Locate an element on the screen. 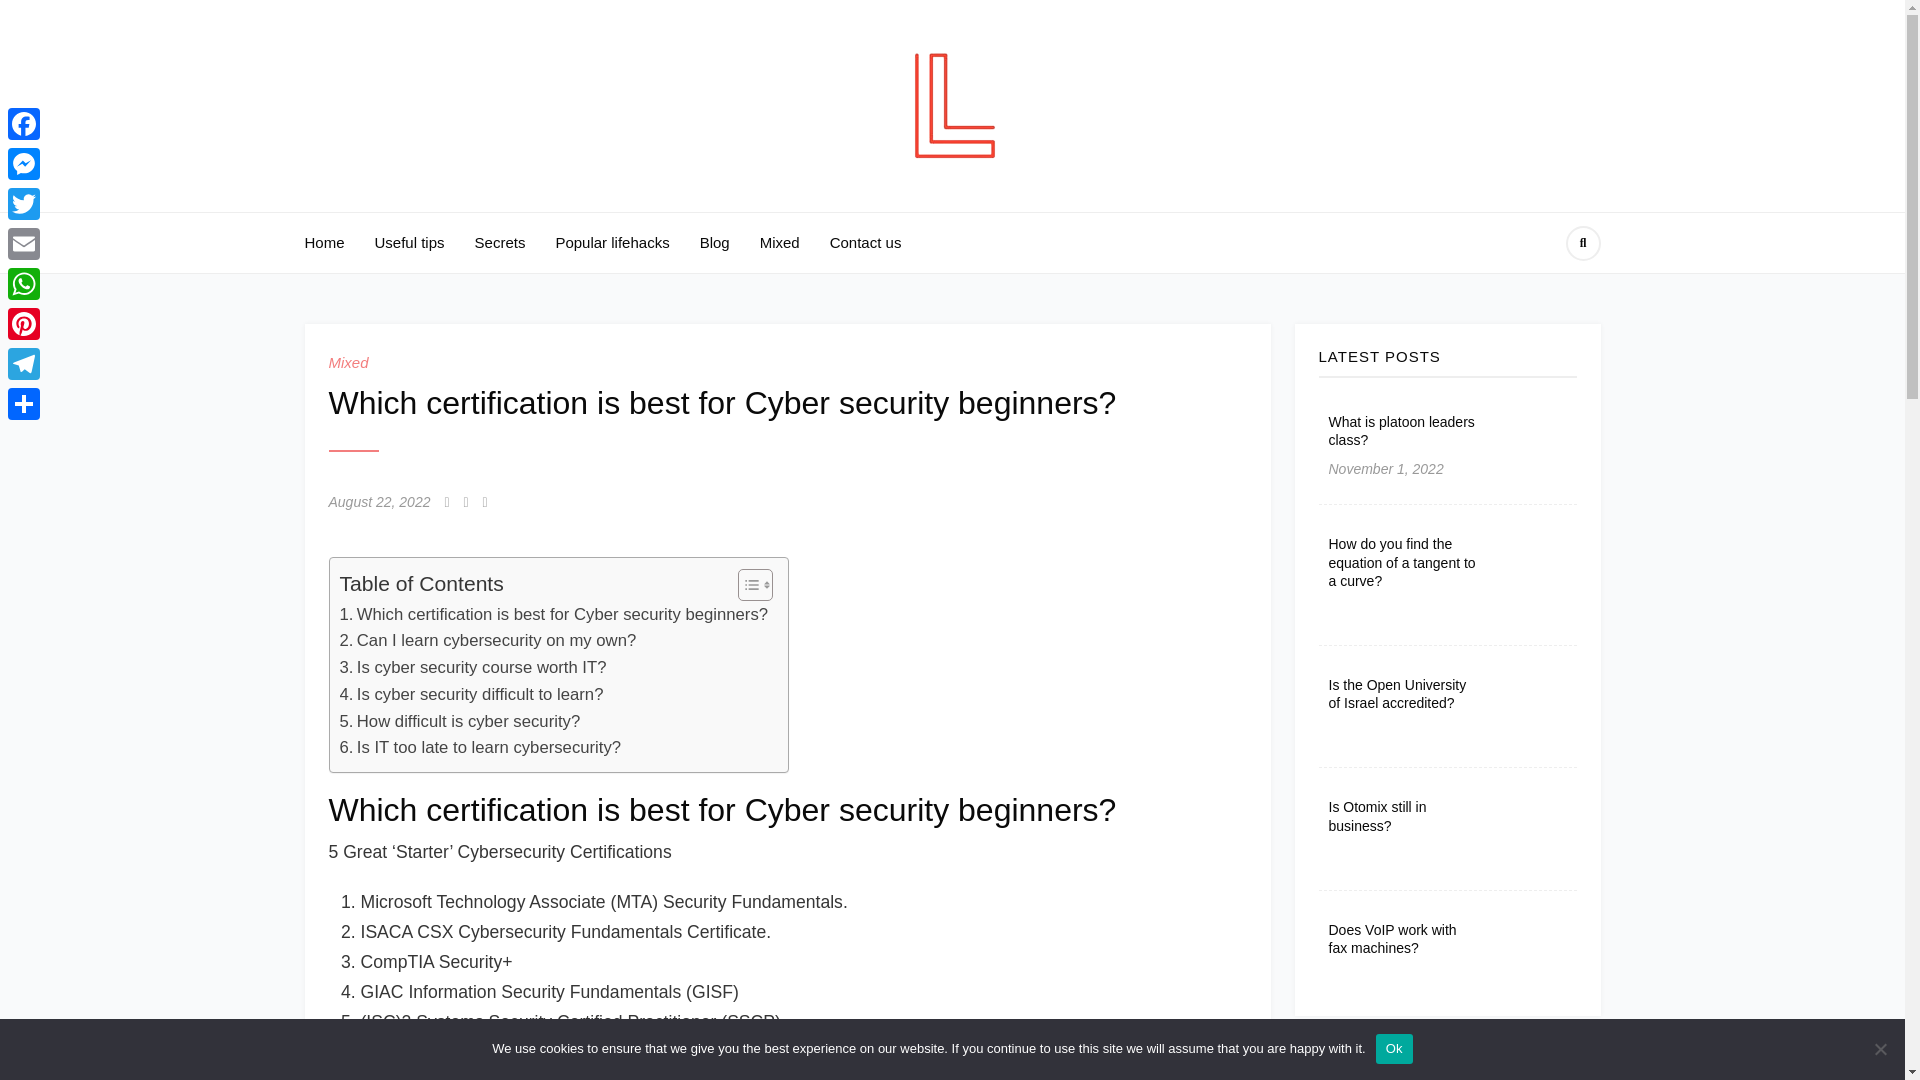  Is IT too late to learn cybersecurity? is located at coordinates (480, 748).